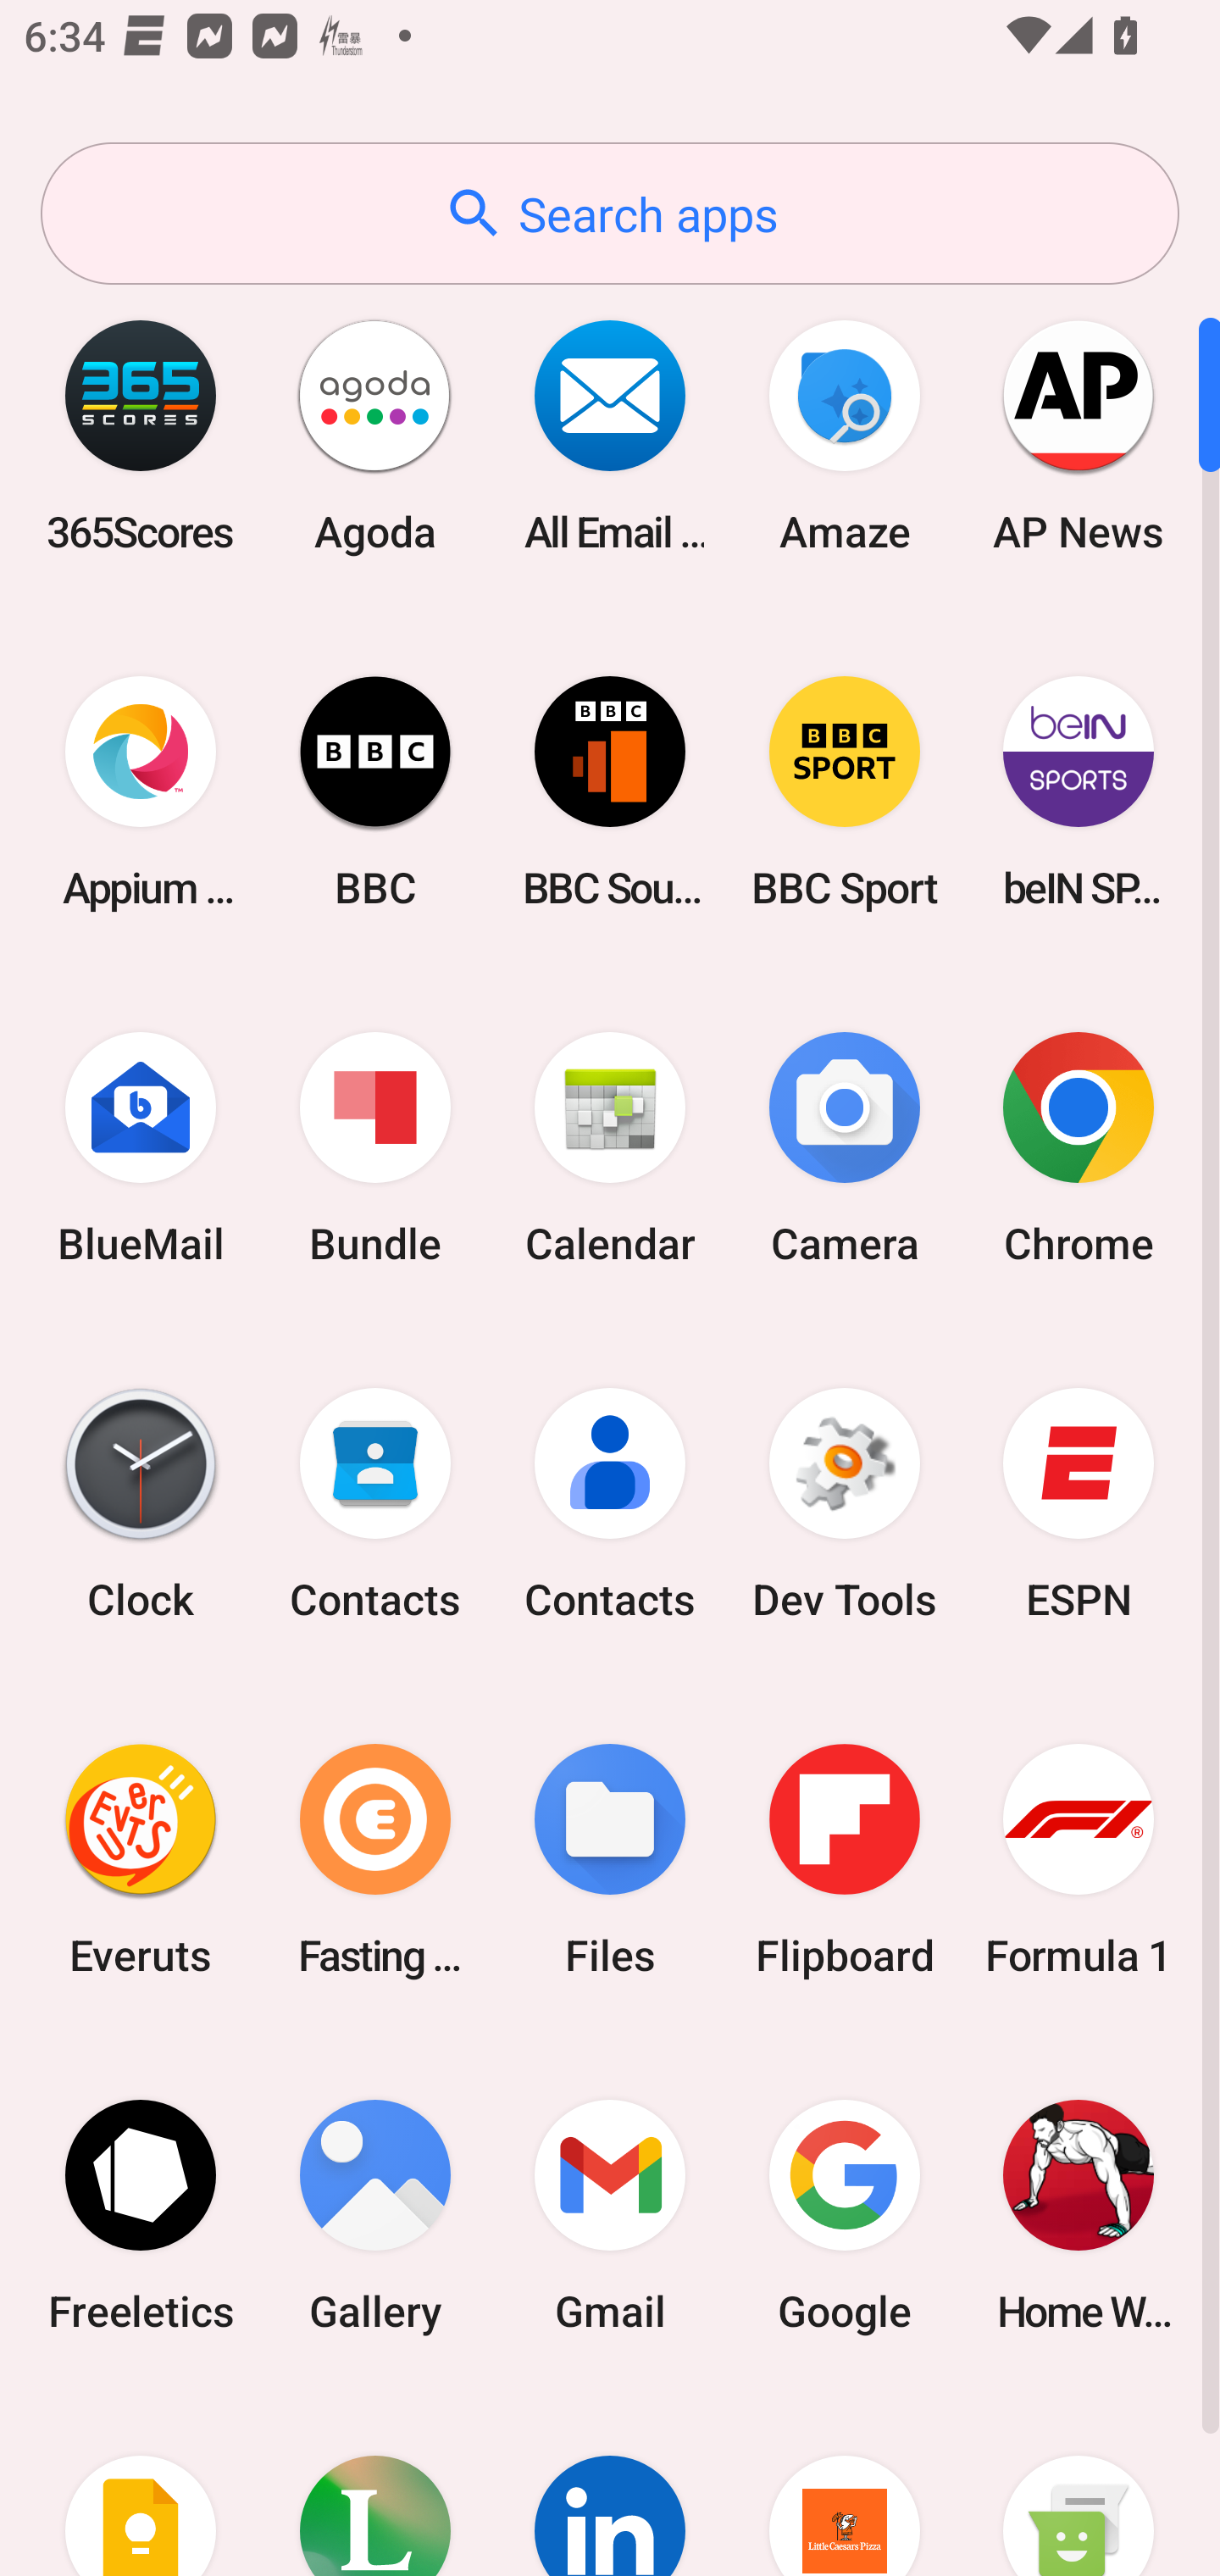 The width and height of the screenshot is (1220, 2576). I want to click on Gallery, so click(375, 2215).